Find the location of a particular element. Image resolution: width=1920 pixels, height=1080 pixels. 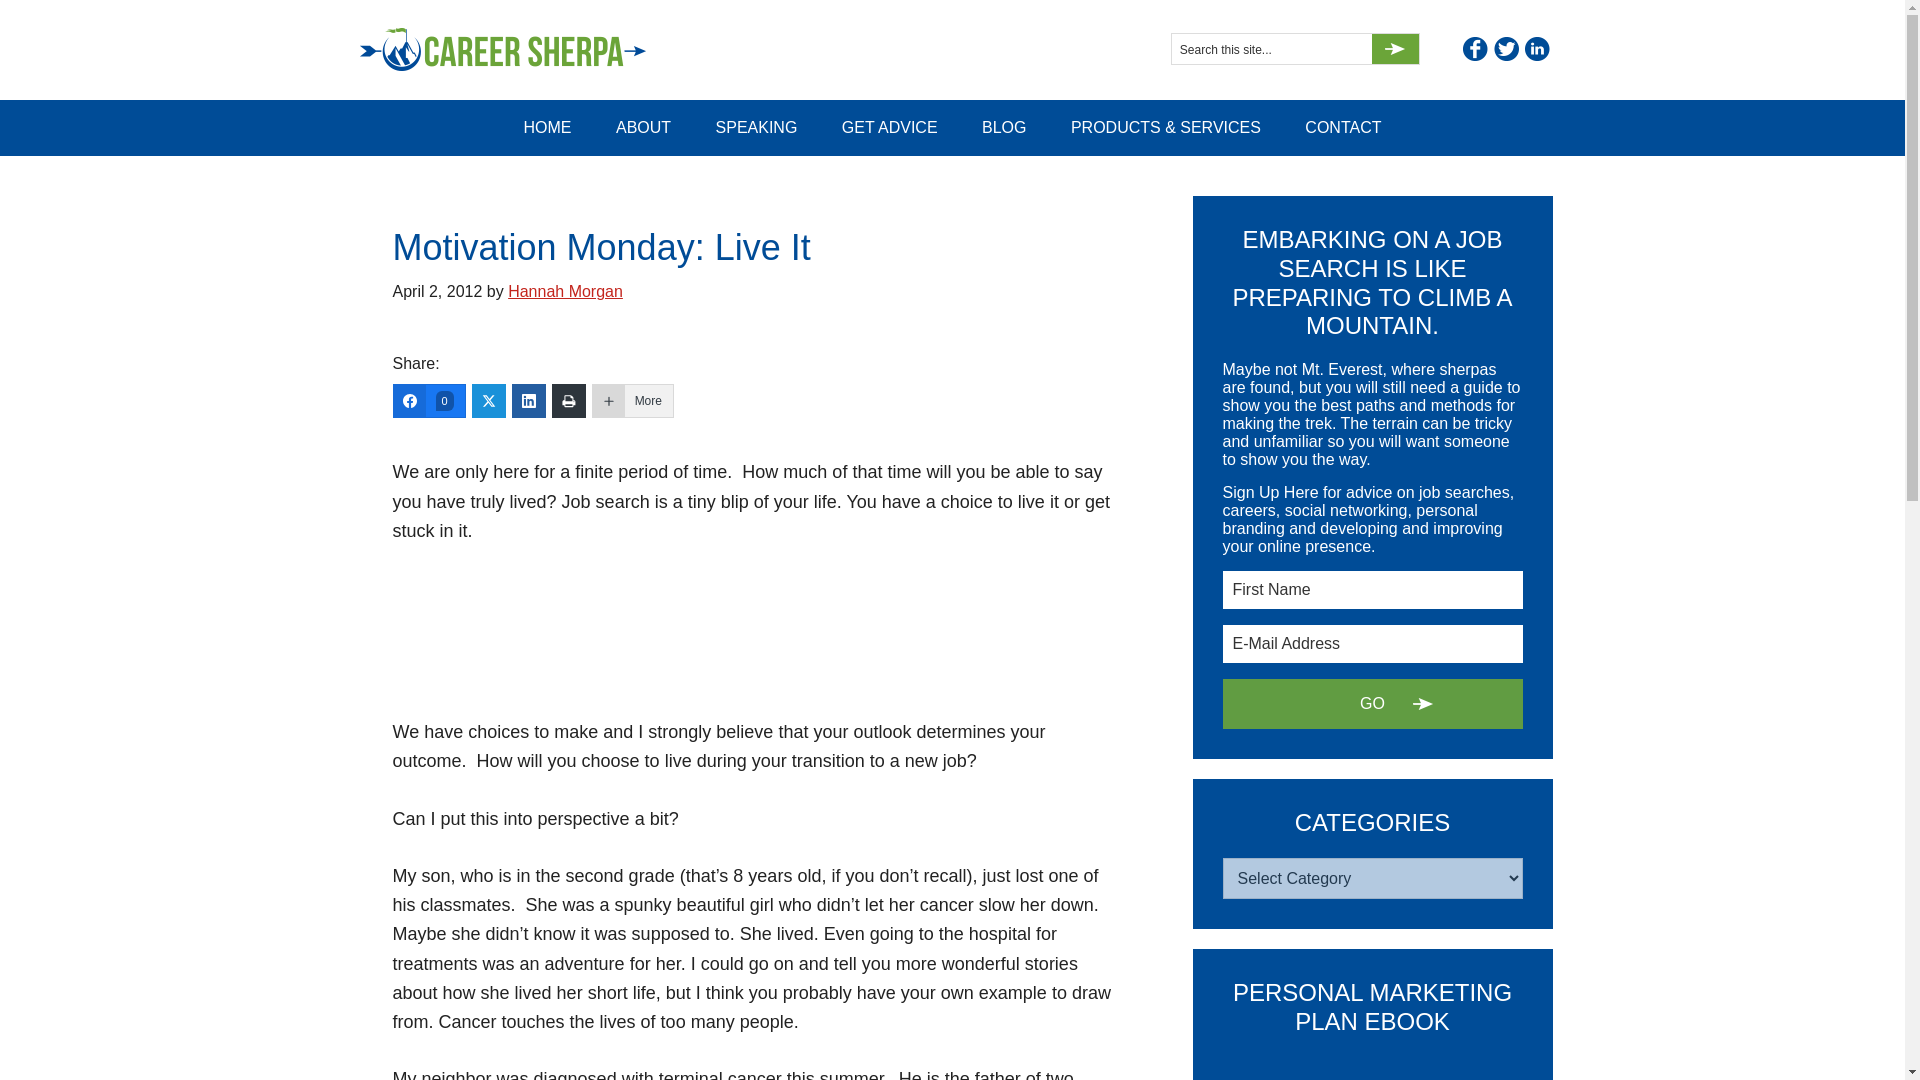

BLOG is located at coordinates (1004, 128).